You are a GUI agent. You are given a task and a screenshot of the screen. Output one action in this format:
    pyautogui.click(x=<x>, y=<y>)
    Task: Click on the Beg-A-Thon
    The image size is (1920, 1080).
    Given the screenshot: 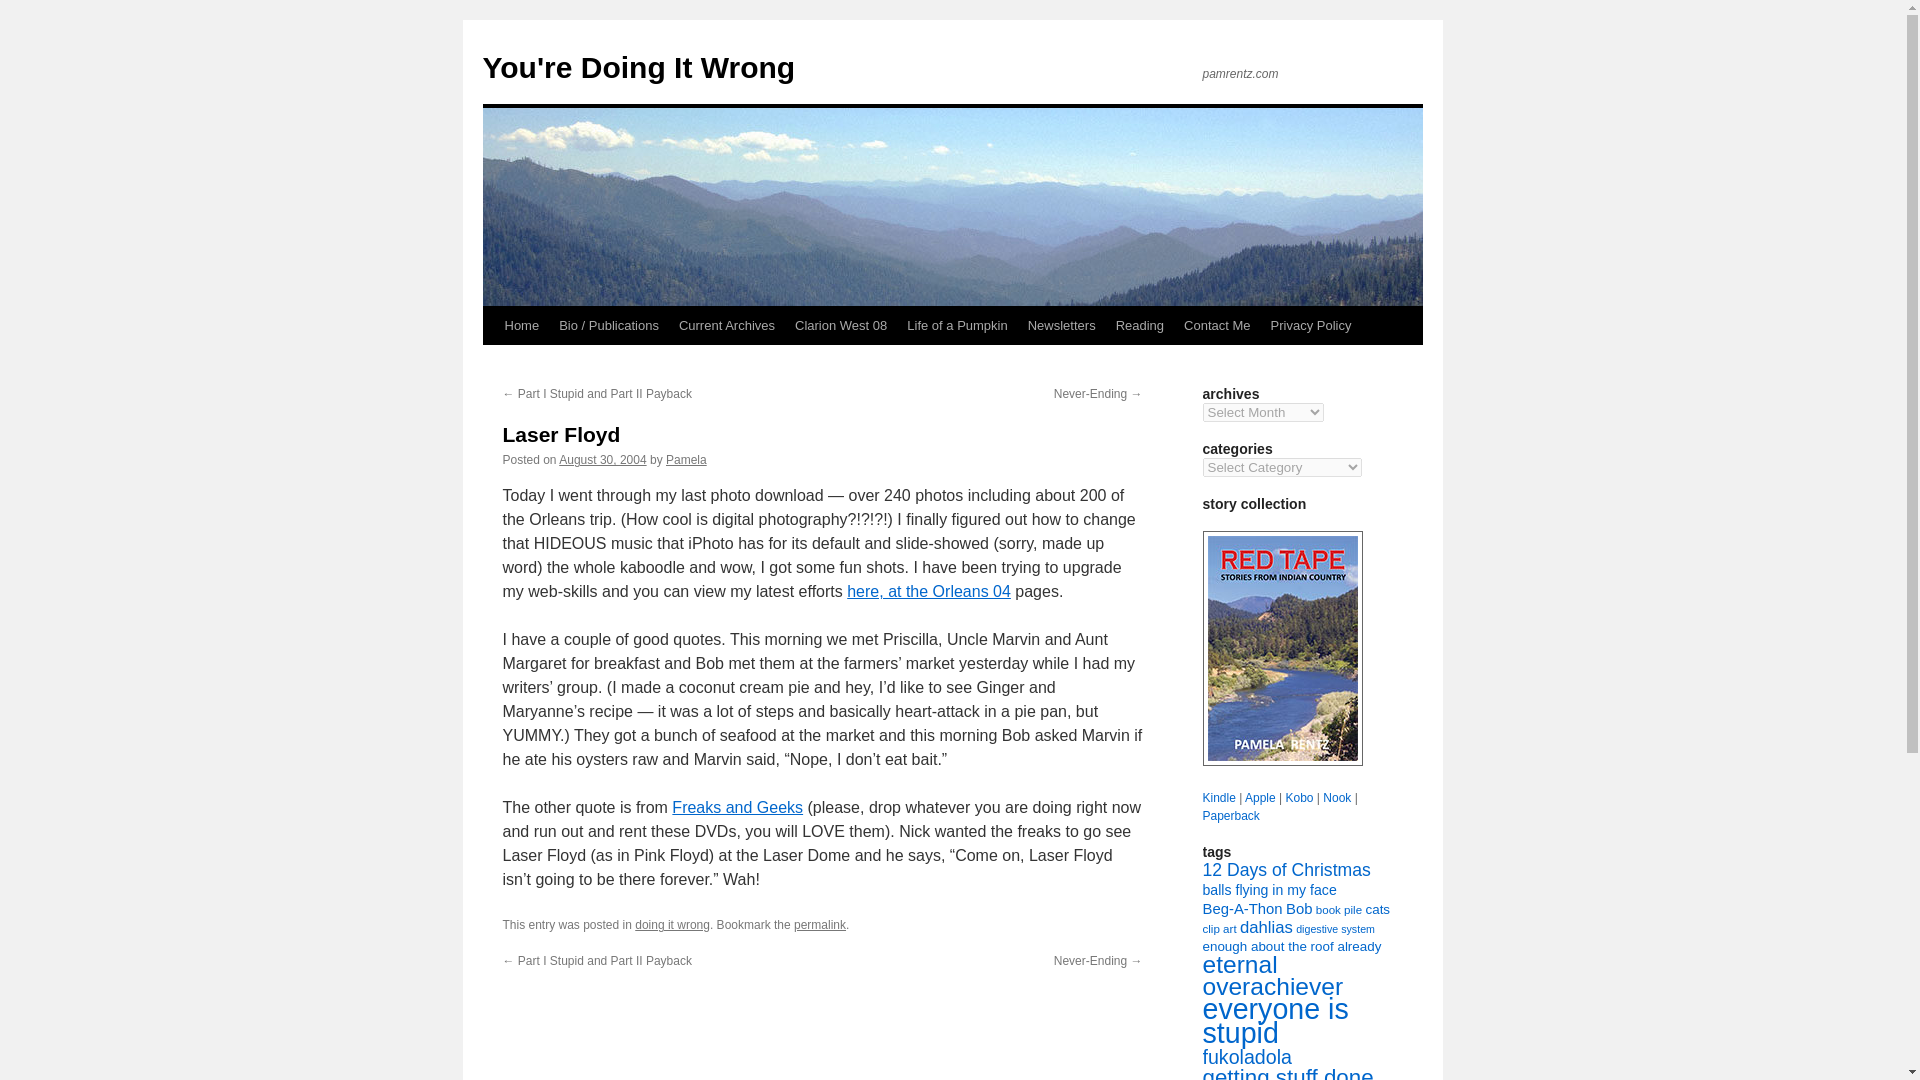 What is the action you would take?
    pyautogui.click(x=1242, y=908)
    